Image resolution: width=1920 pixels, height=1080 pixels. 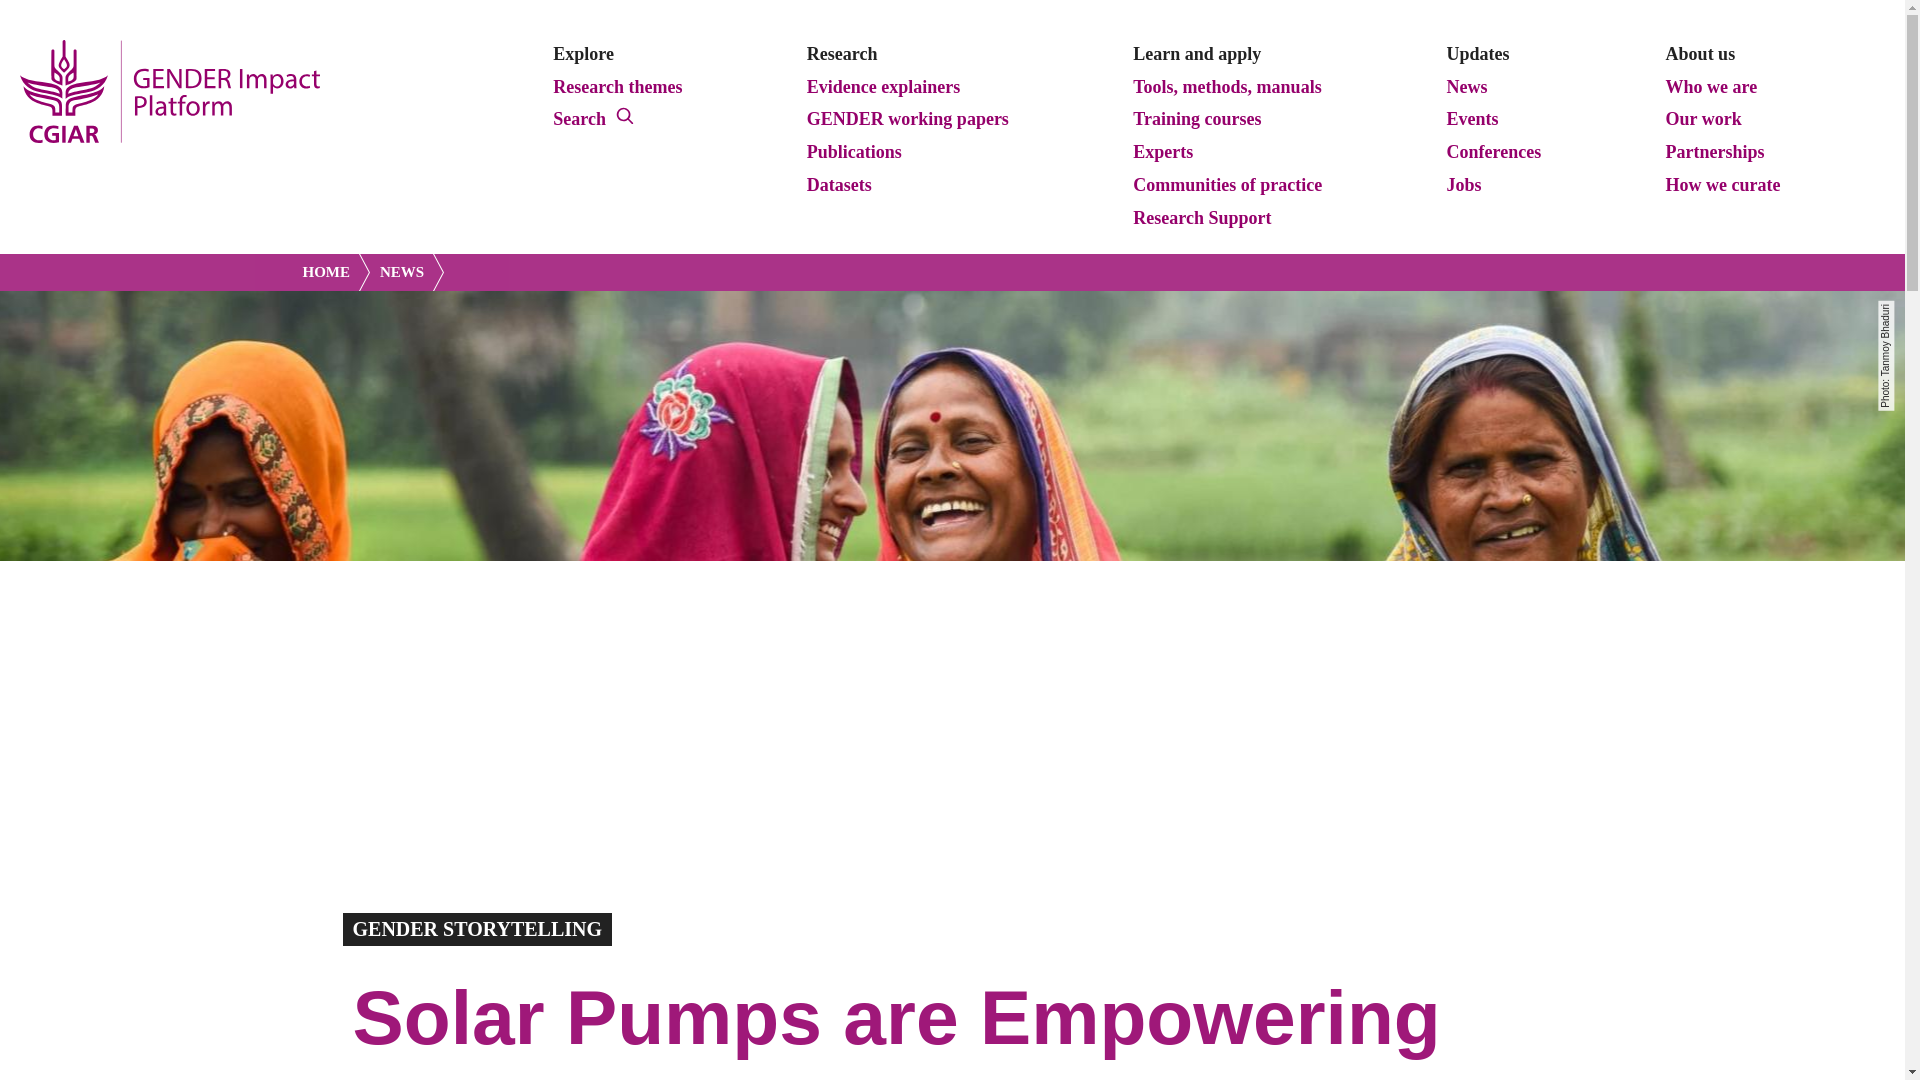 I want to click on How we curate, so click(x=1723, y=185).